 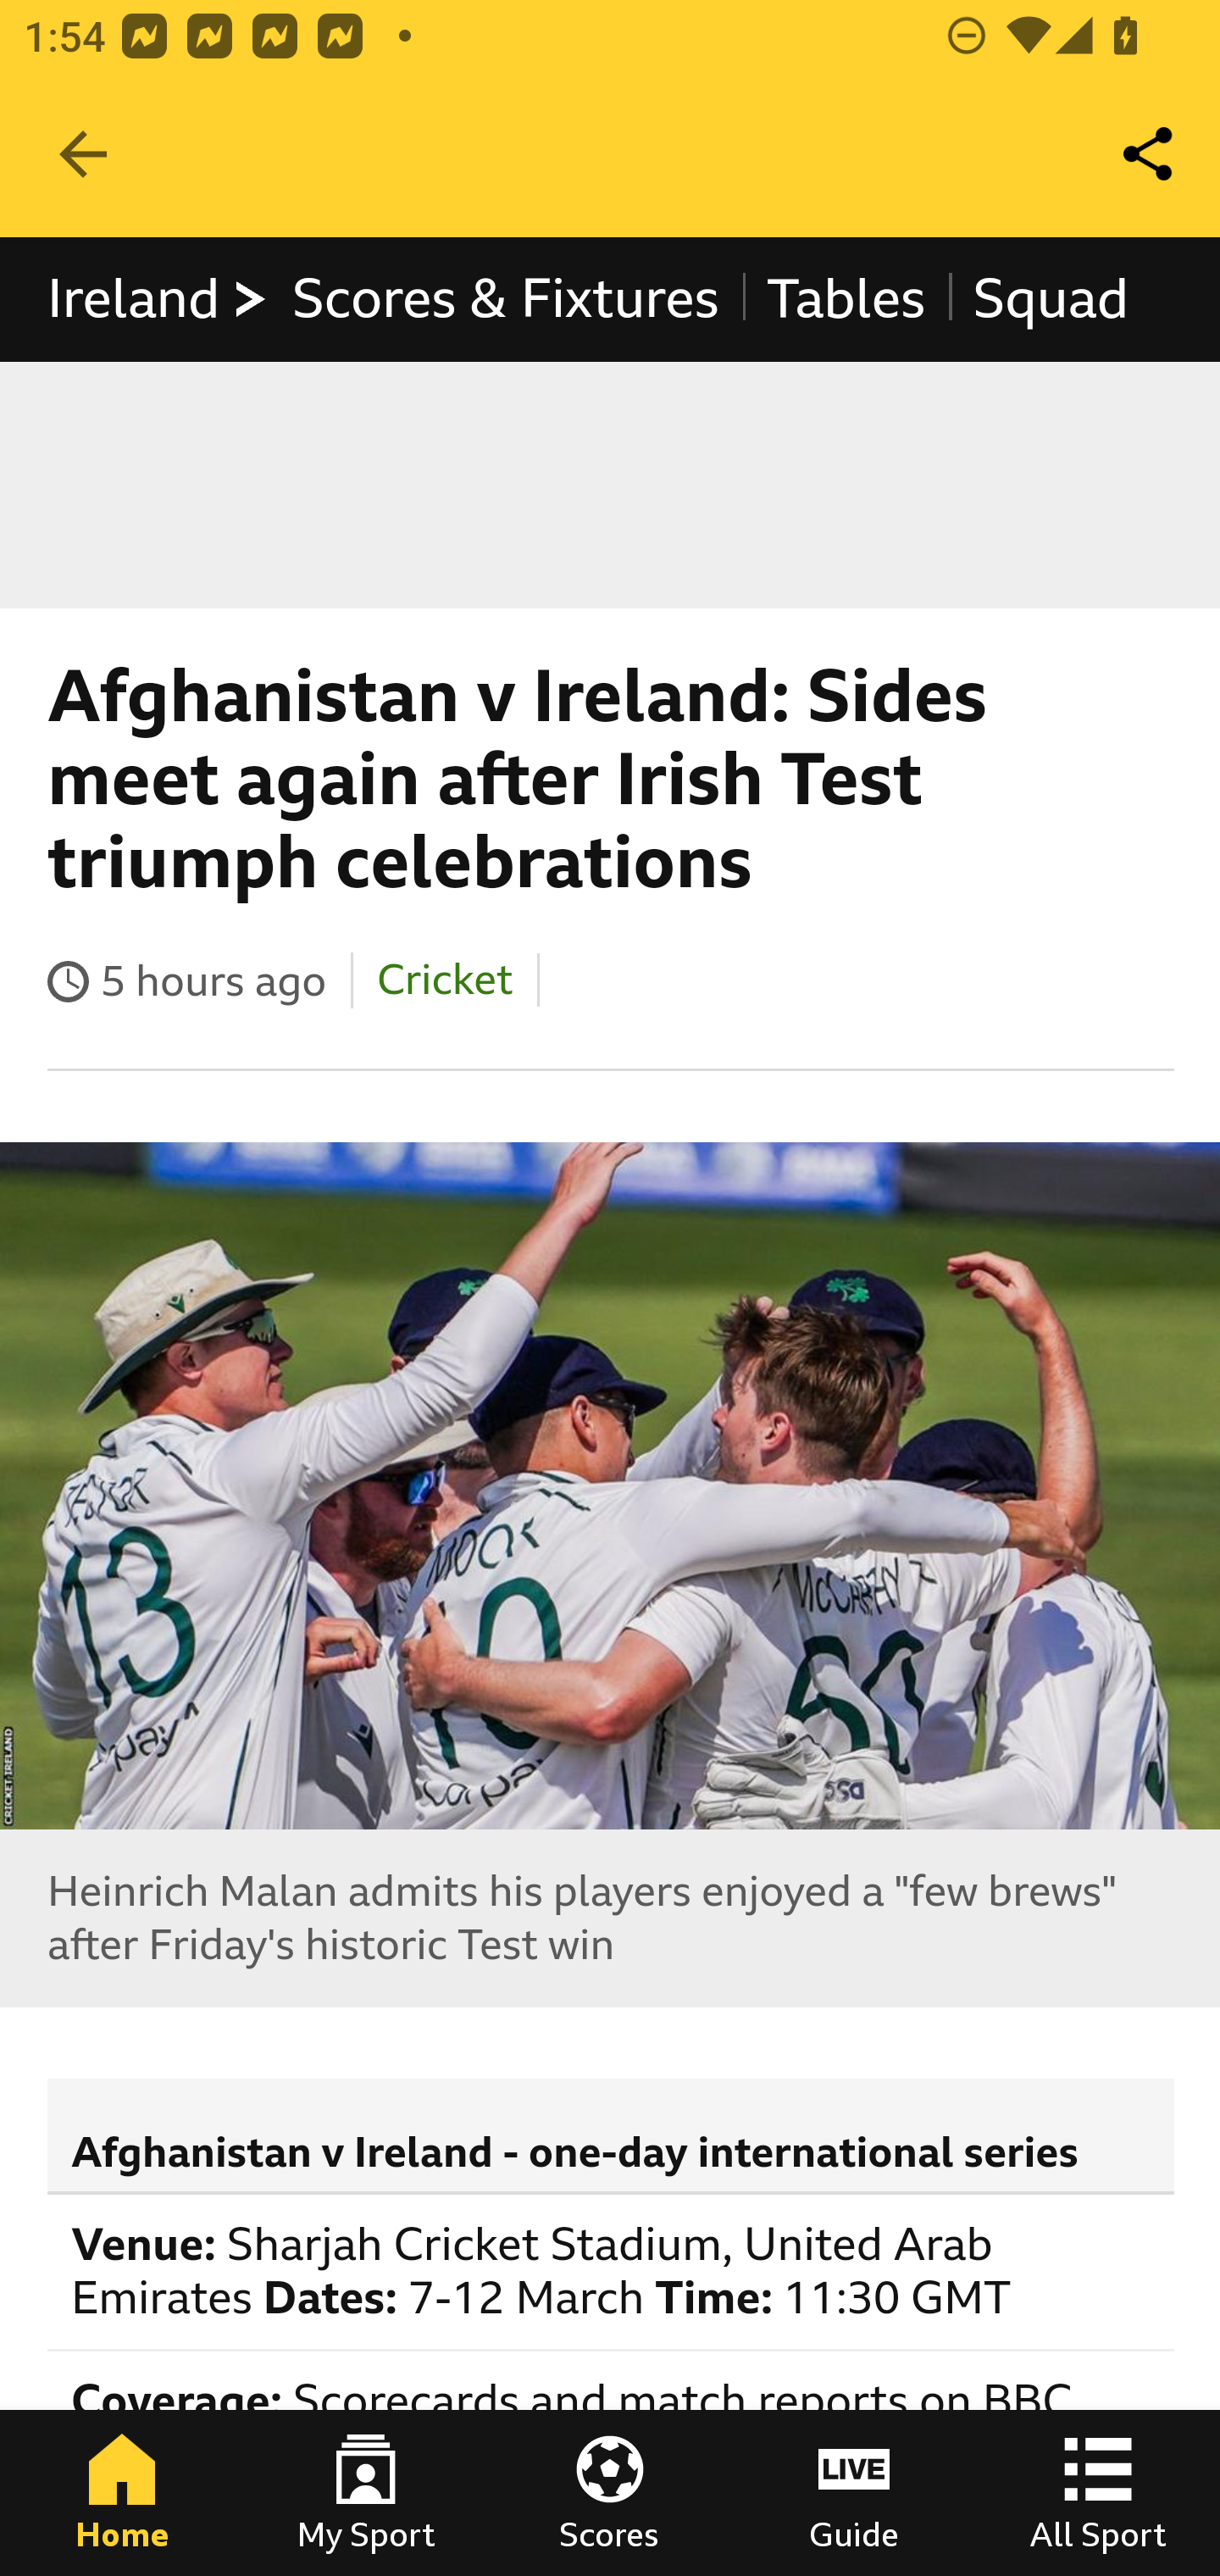 I want to click on Cricket, so click(x=444, y=980).